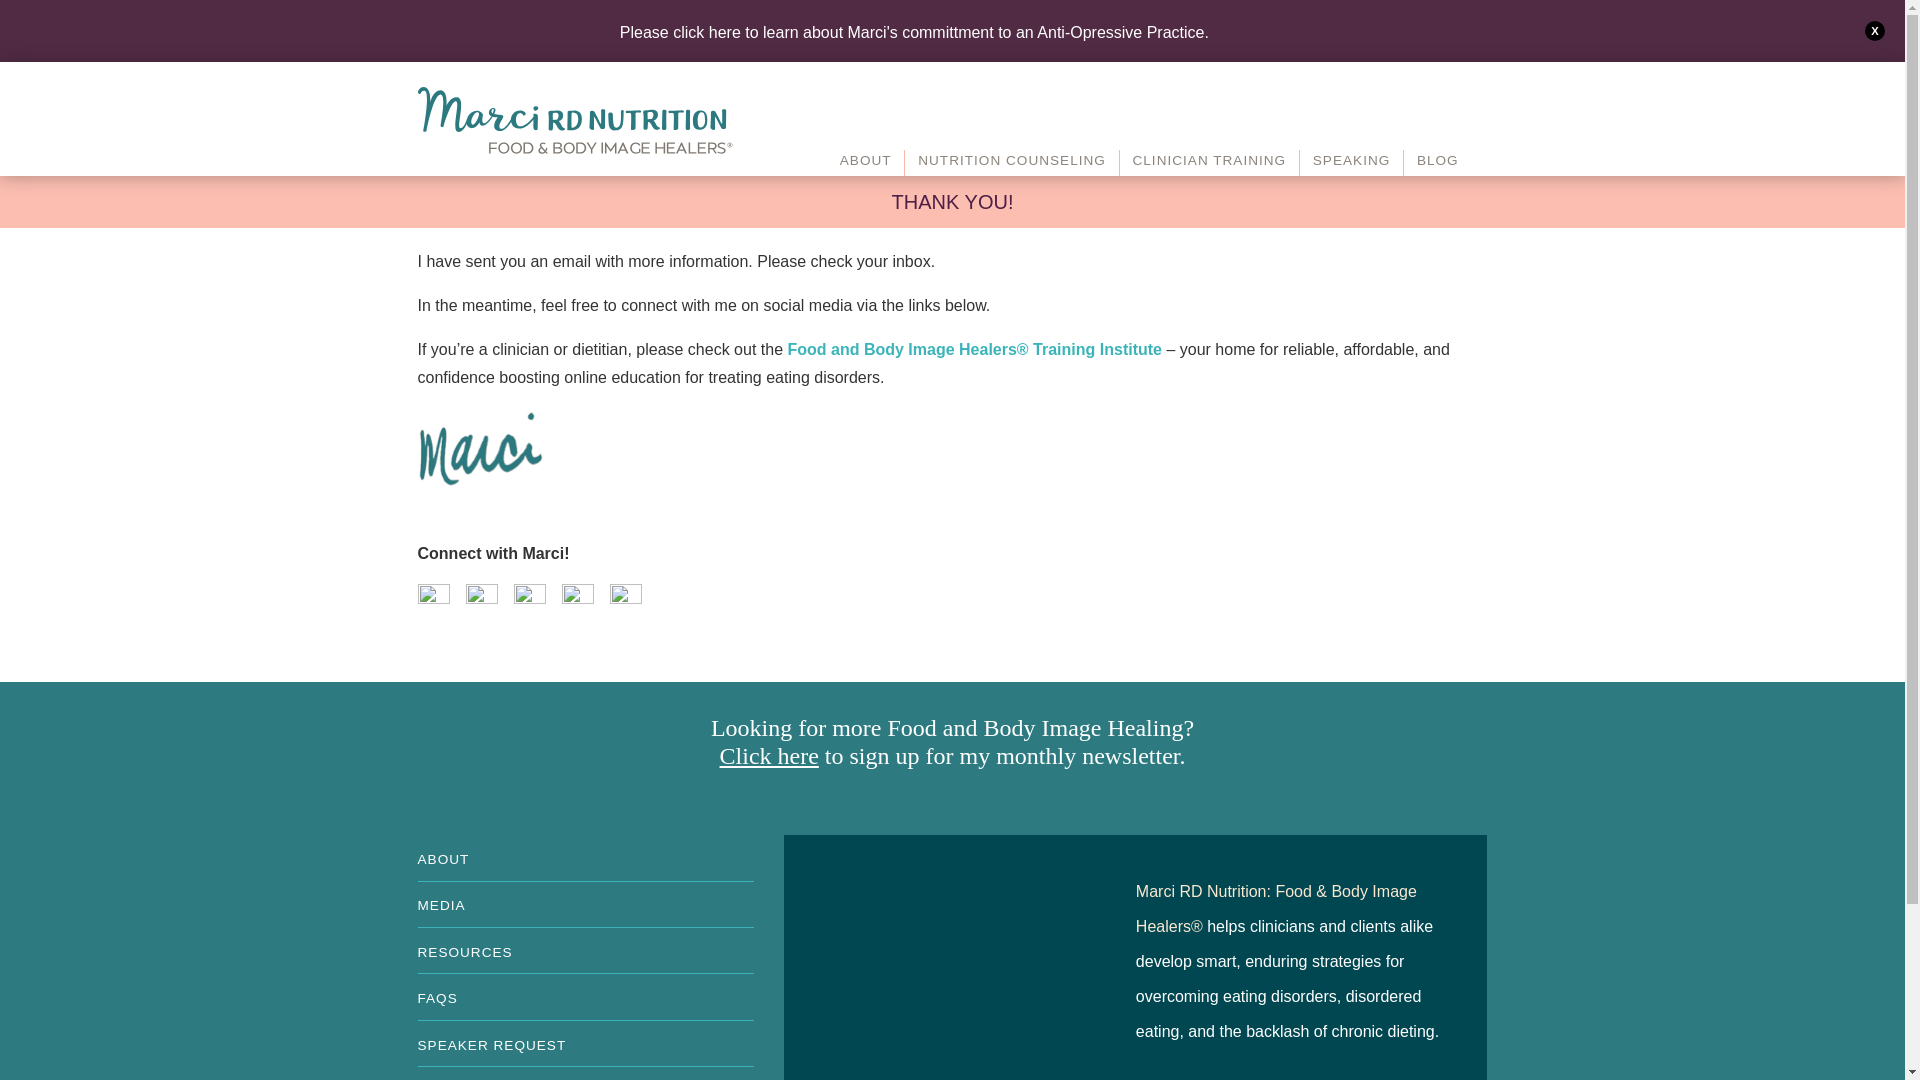 This screenshot has height=1080, width=1920. Describe the element at coordinates (1010, 163) in the screenshot. I see `NUTRITION COUNSELING` at that location.